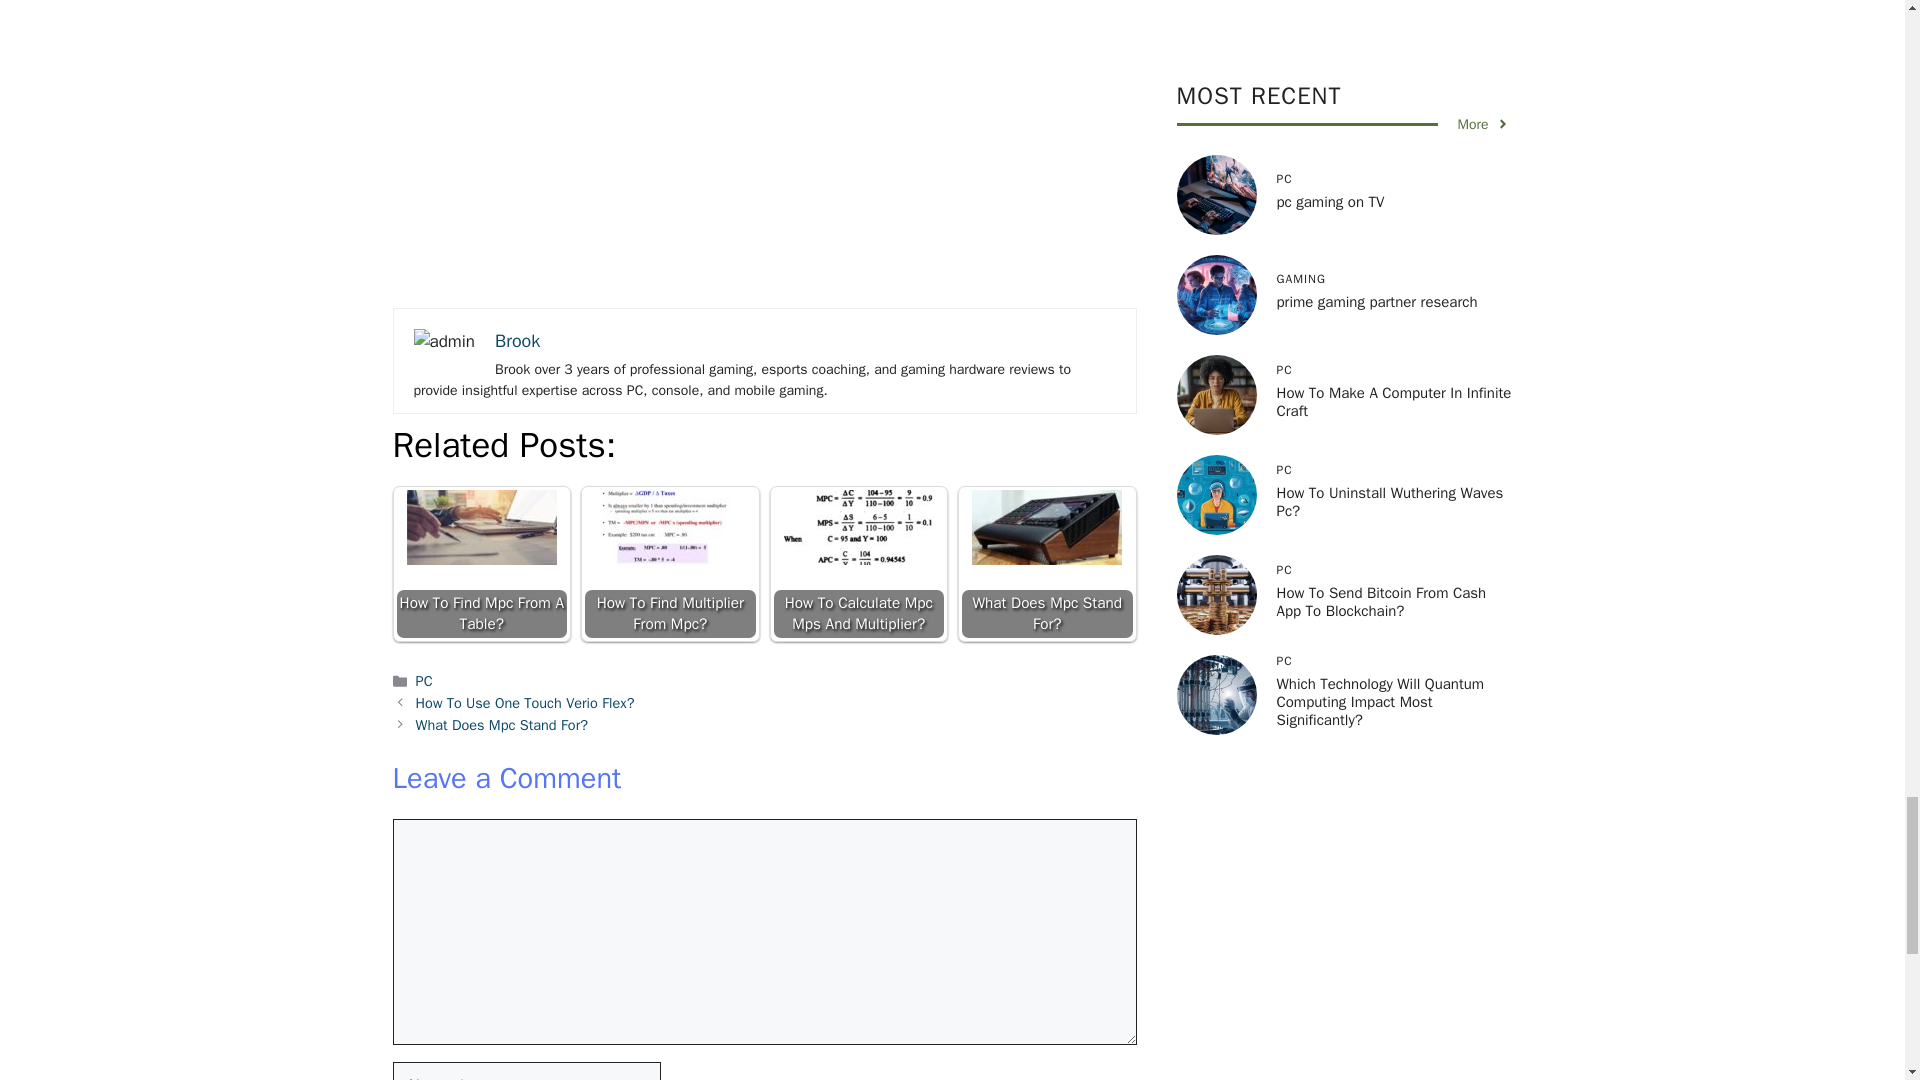 The height and width of the screenshot is (1080, 1920). What do you see at coordinates (1047, 564) in the screenshot?
I see `What Does Mpc Stand For?` at bounding box center [1047, 564].